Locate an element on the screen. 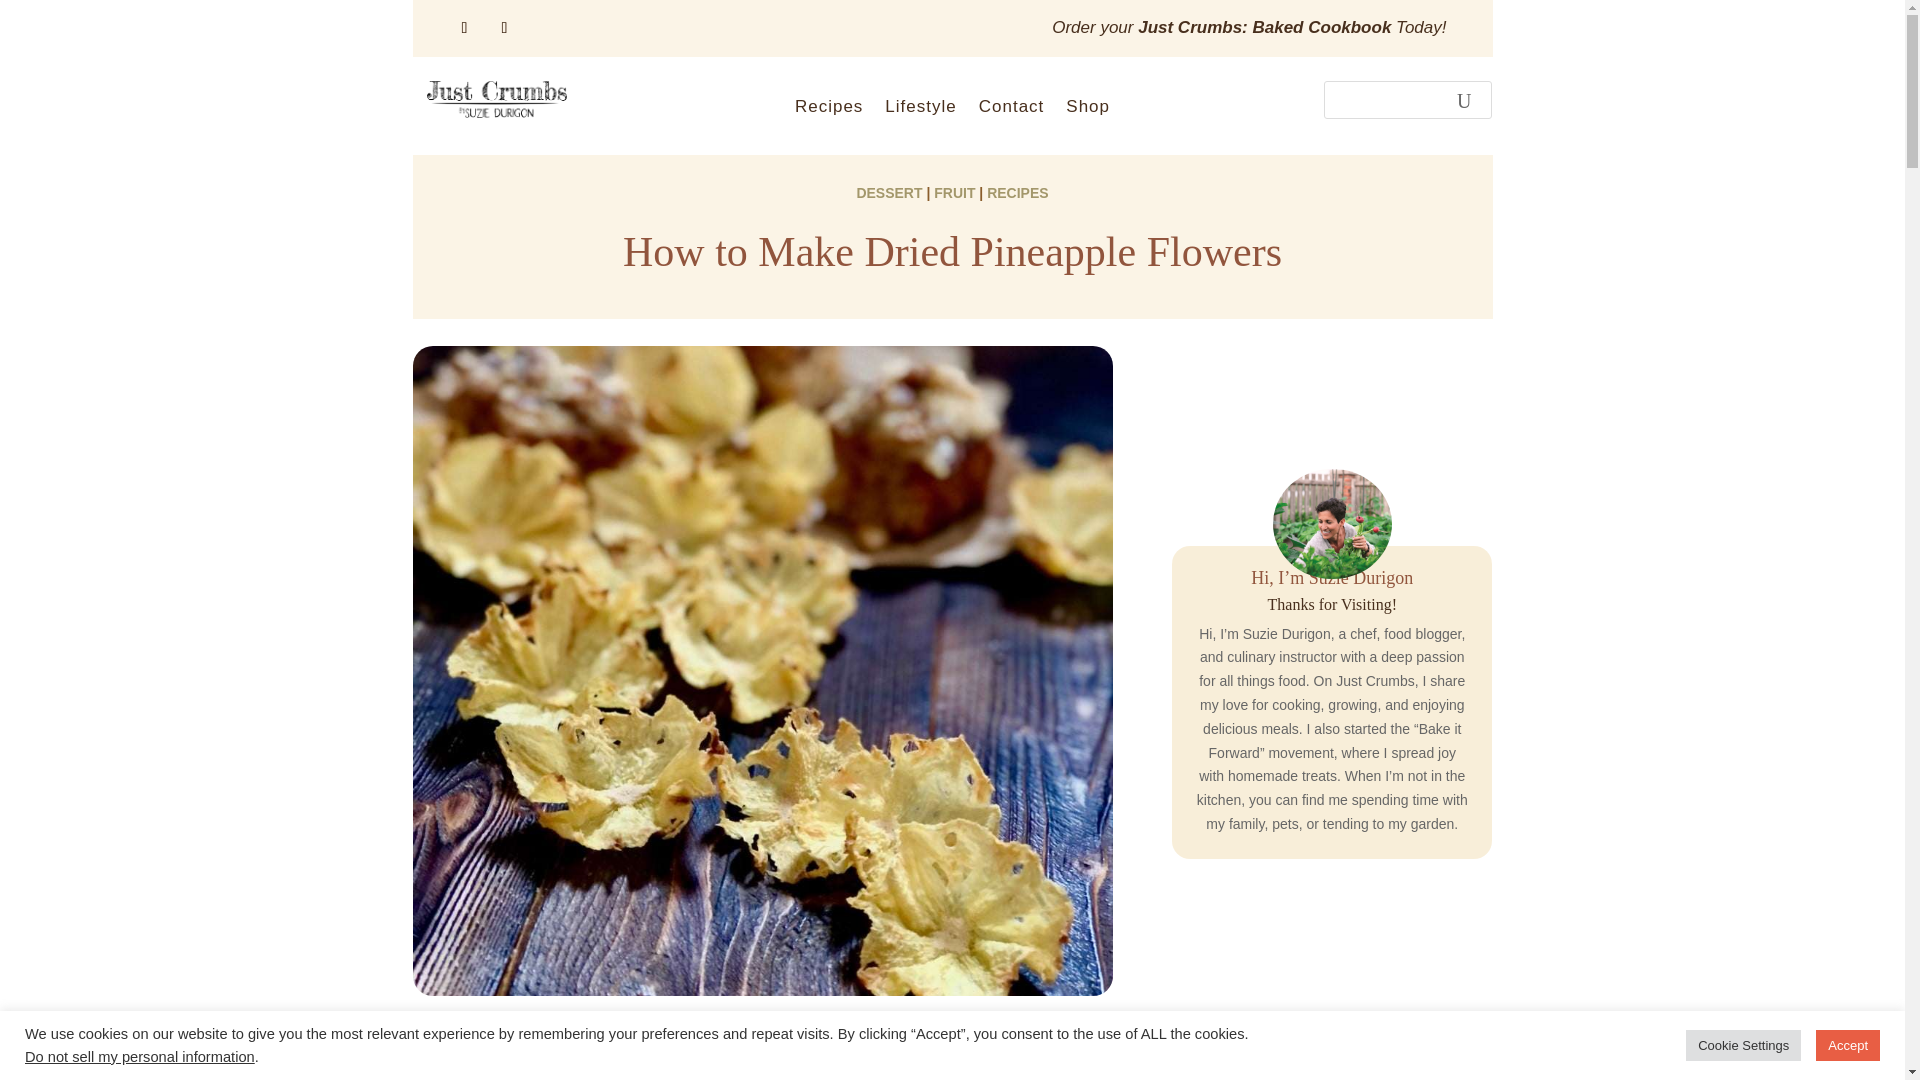 This screenshot has width=1920, height=1080. RECIPES is located at coordinates (1017, 192).